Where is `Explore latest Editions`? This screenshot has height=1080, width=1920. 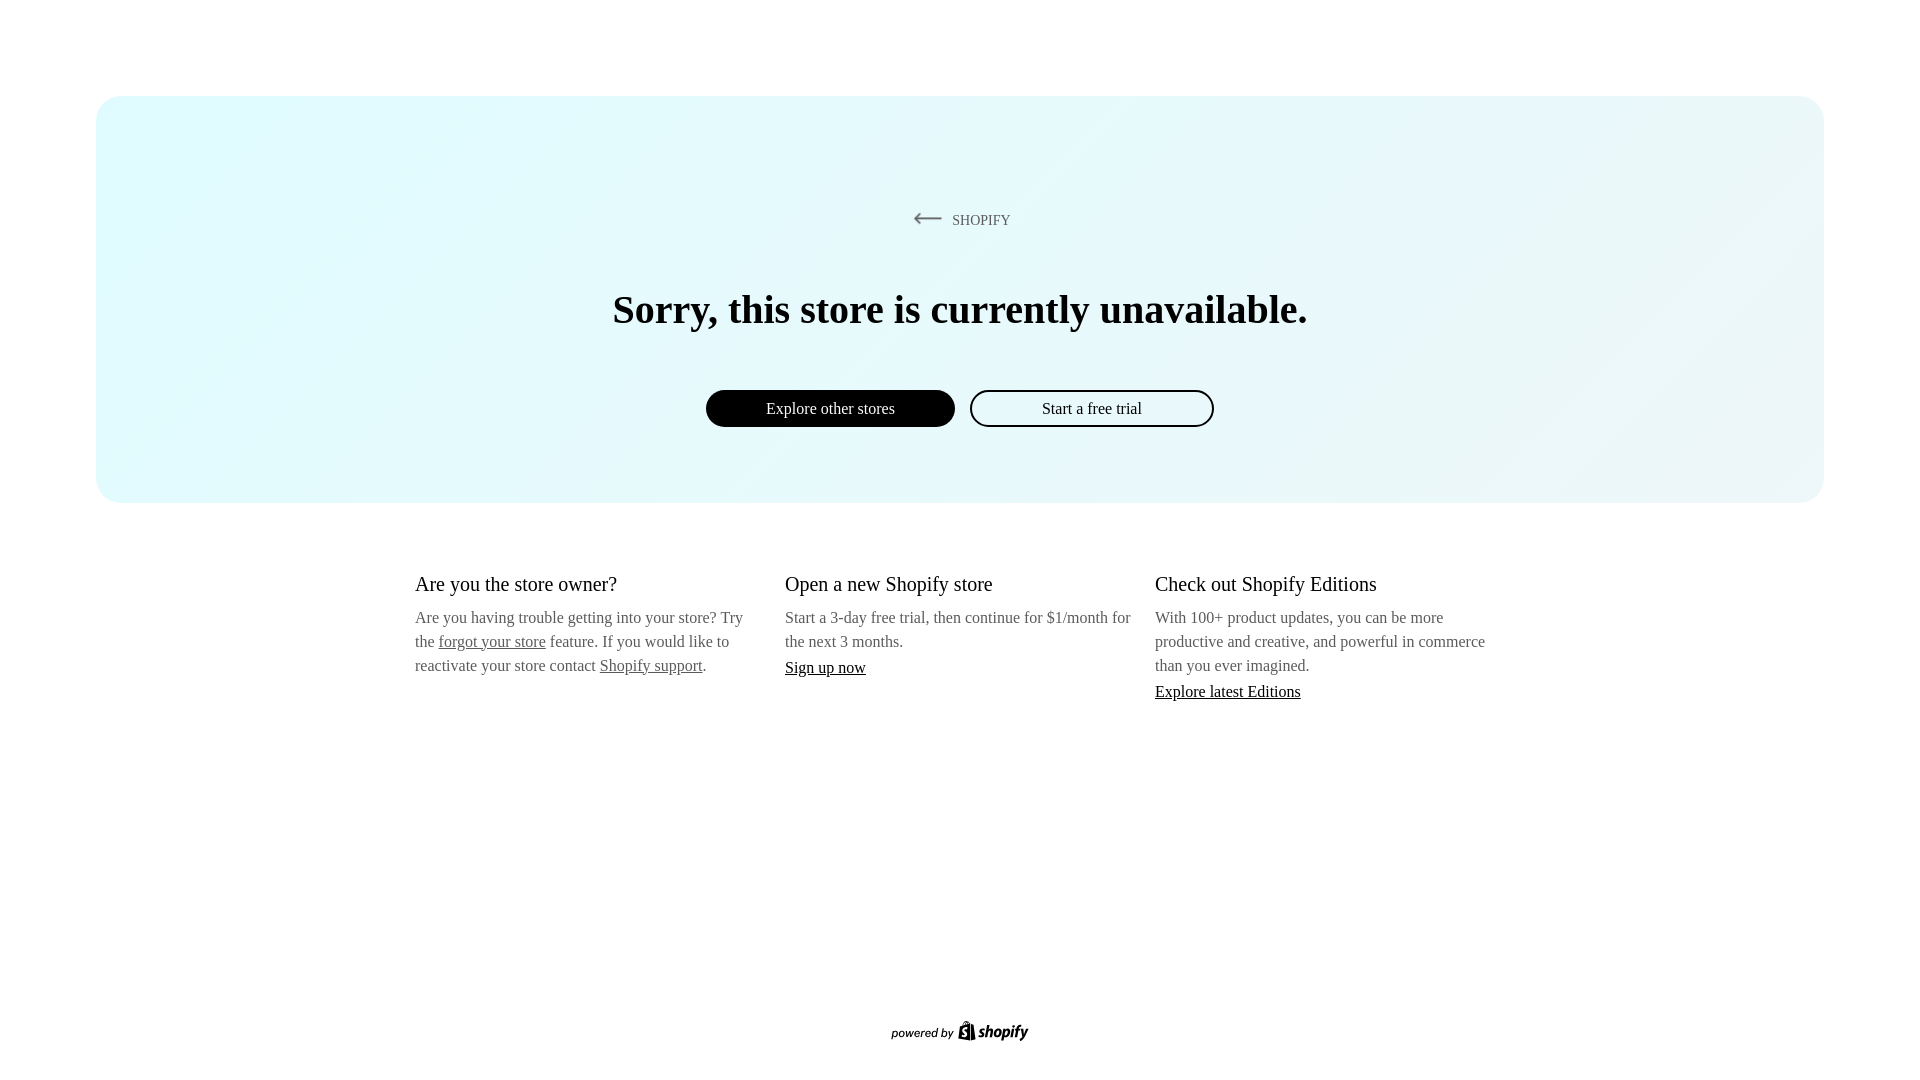
Explore latest Editions is located at coordinates (1228, 690).